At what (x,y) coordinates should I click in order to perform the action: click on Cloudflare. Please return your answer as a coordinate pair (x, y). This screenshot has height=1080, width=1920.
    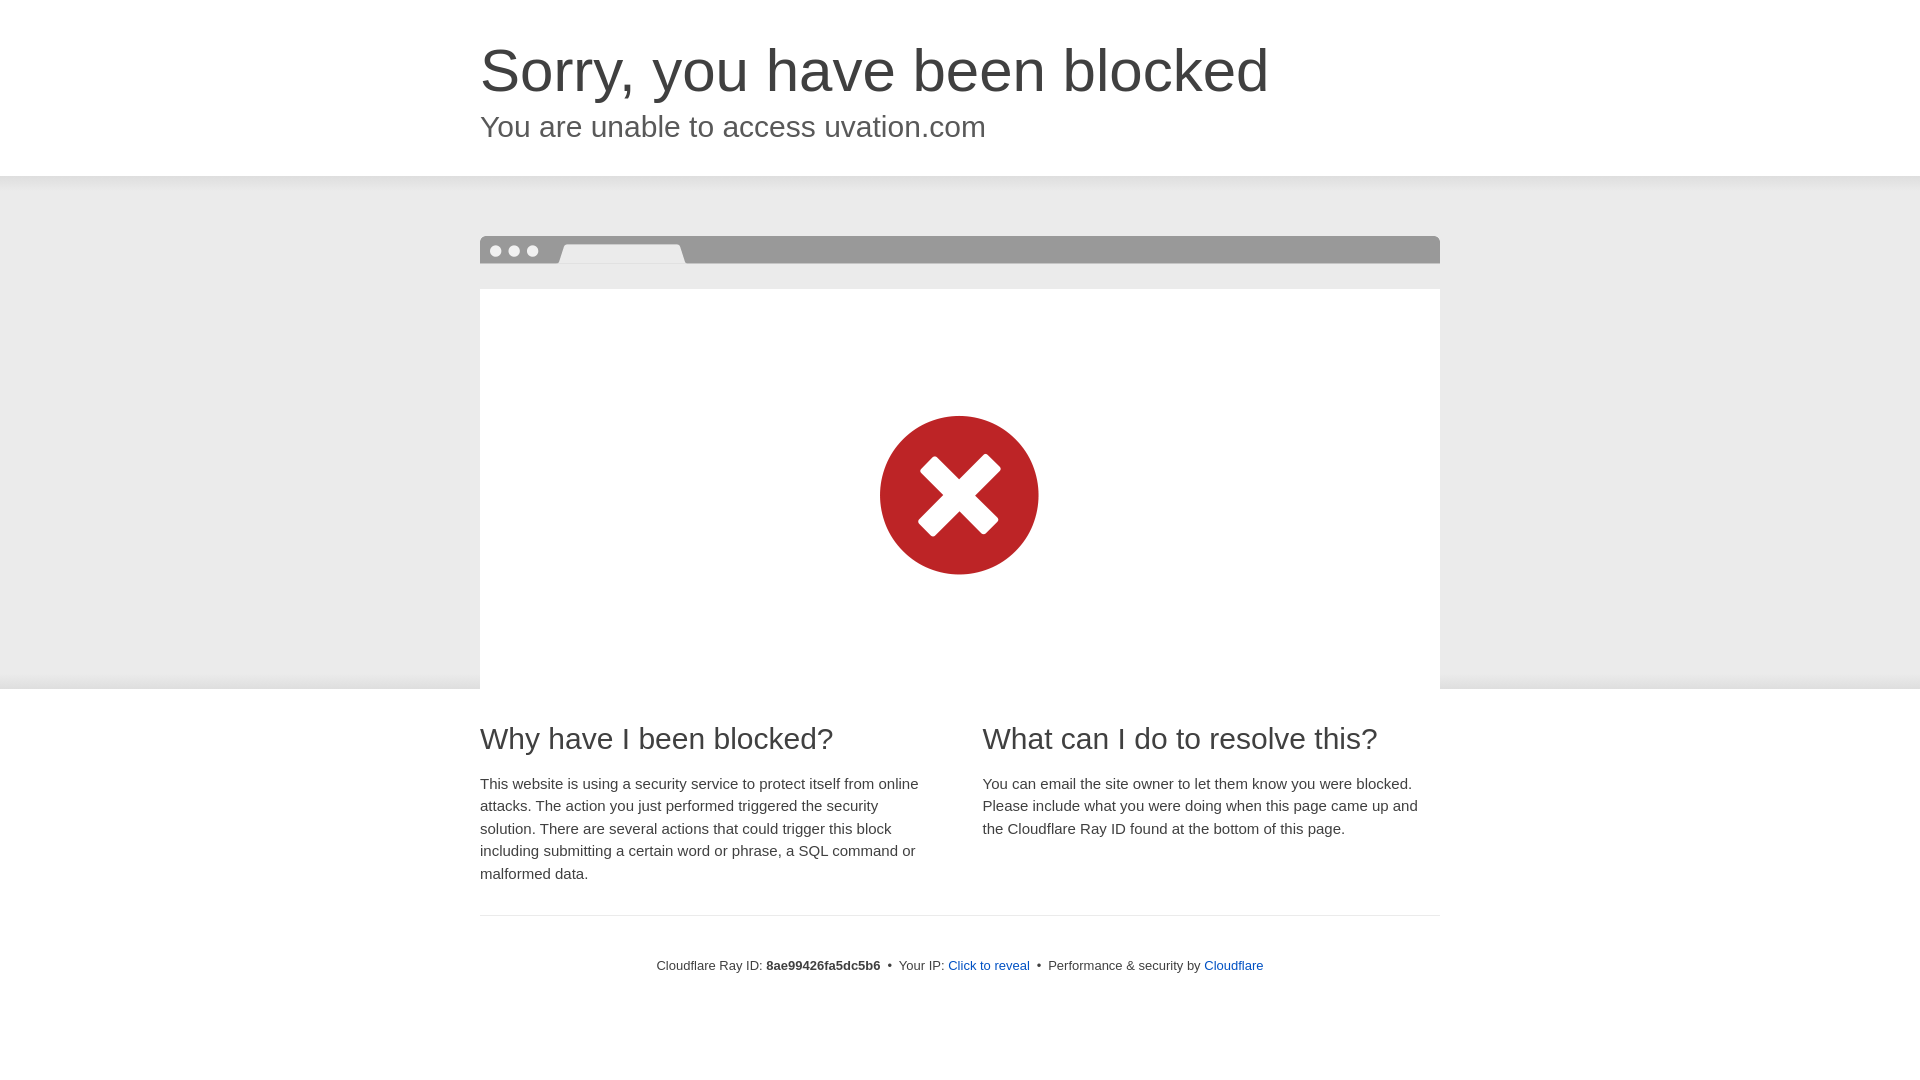
    Looking at the image, I should click on (1233, 965).